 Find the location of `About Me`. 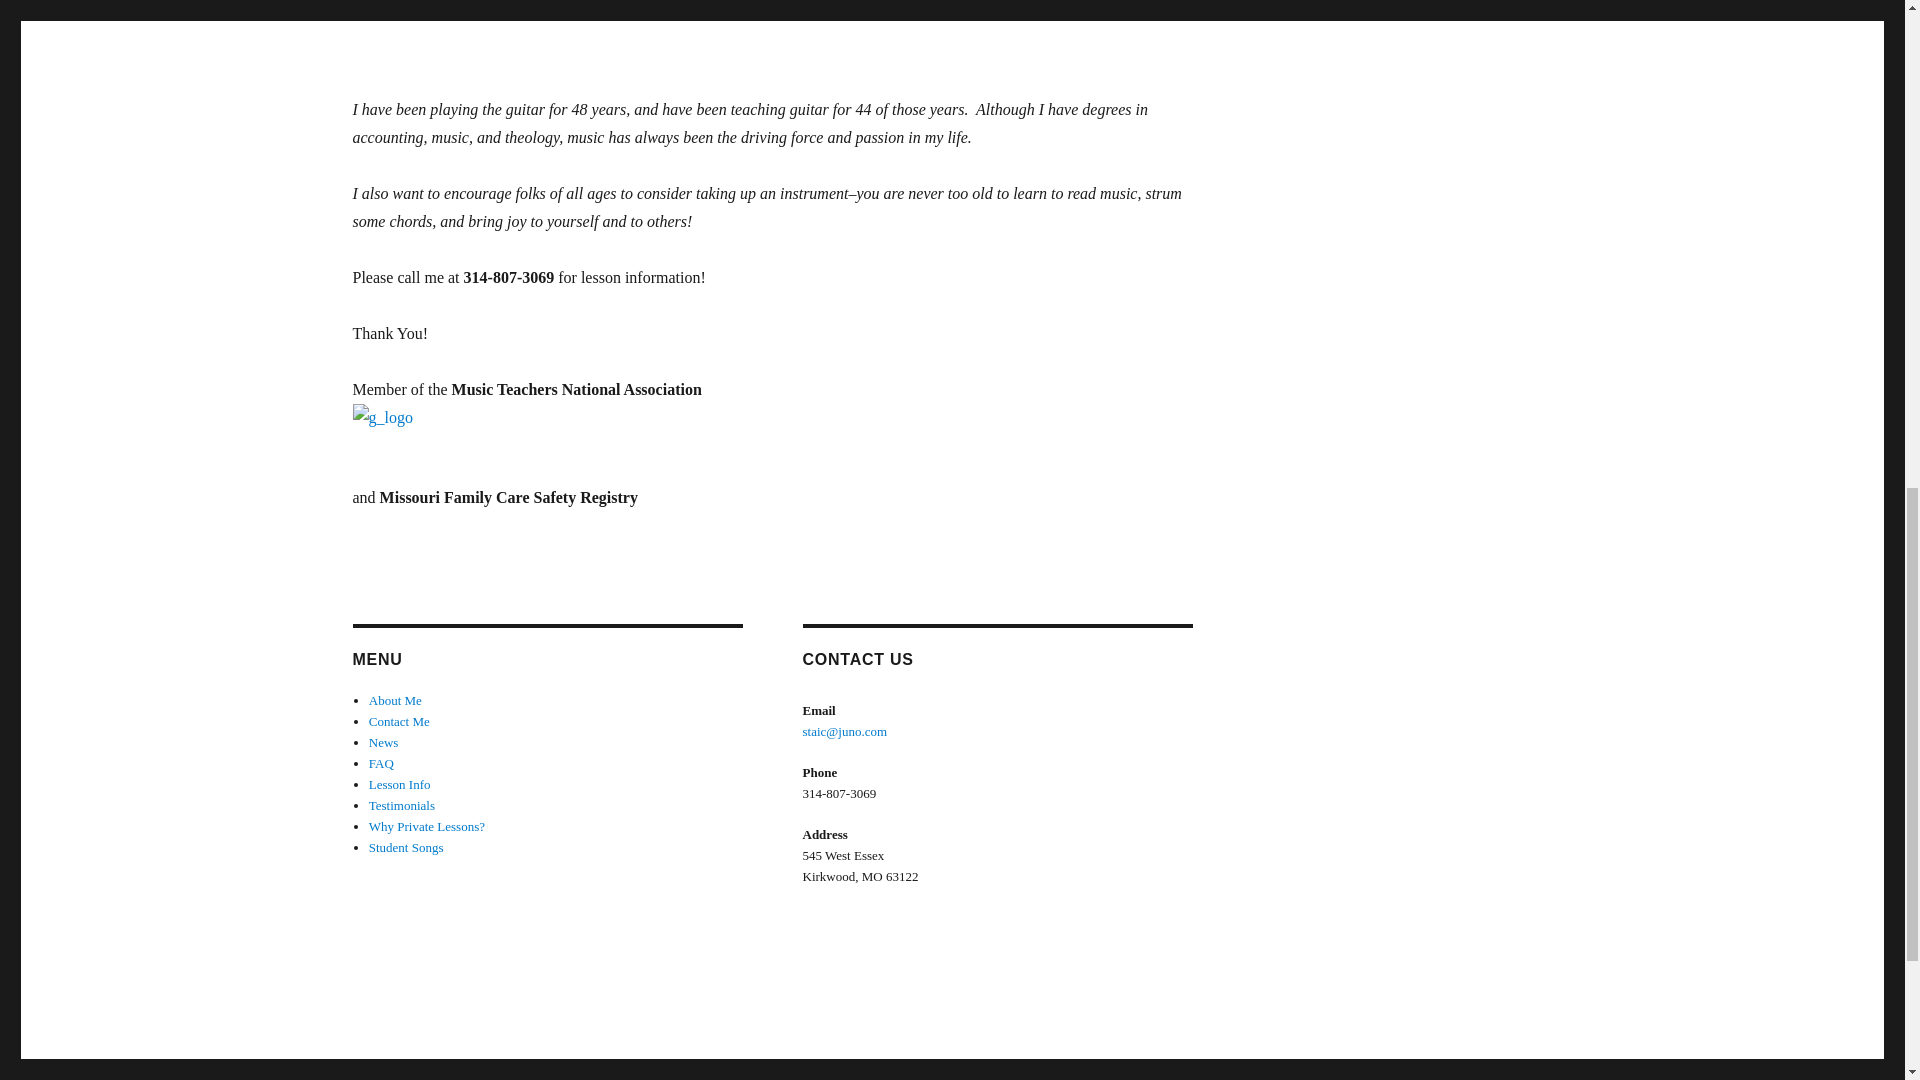

About Me is located at coordinates (395, 700).